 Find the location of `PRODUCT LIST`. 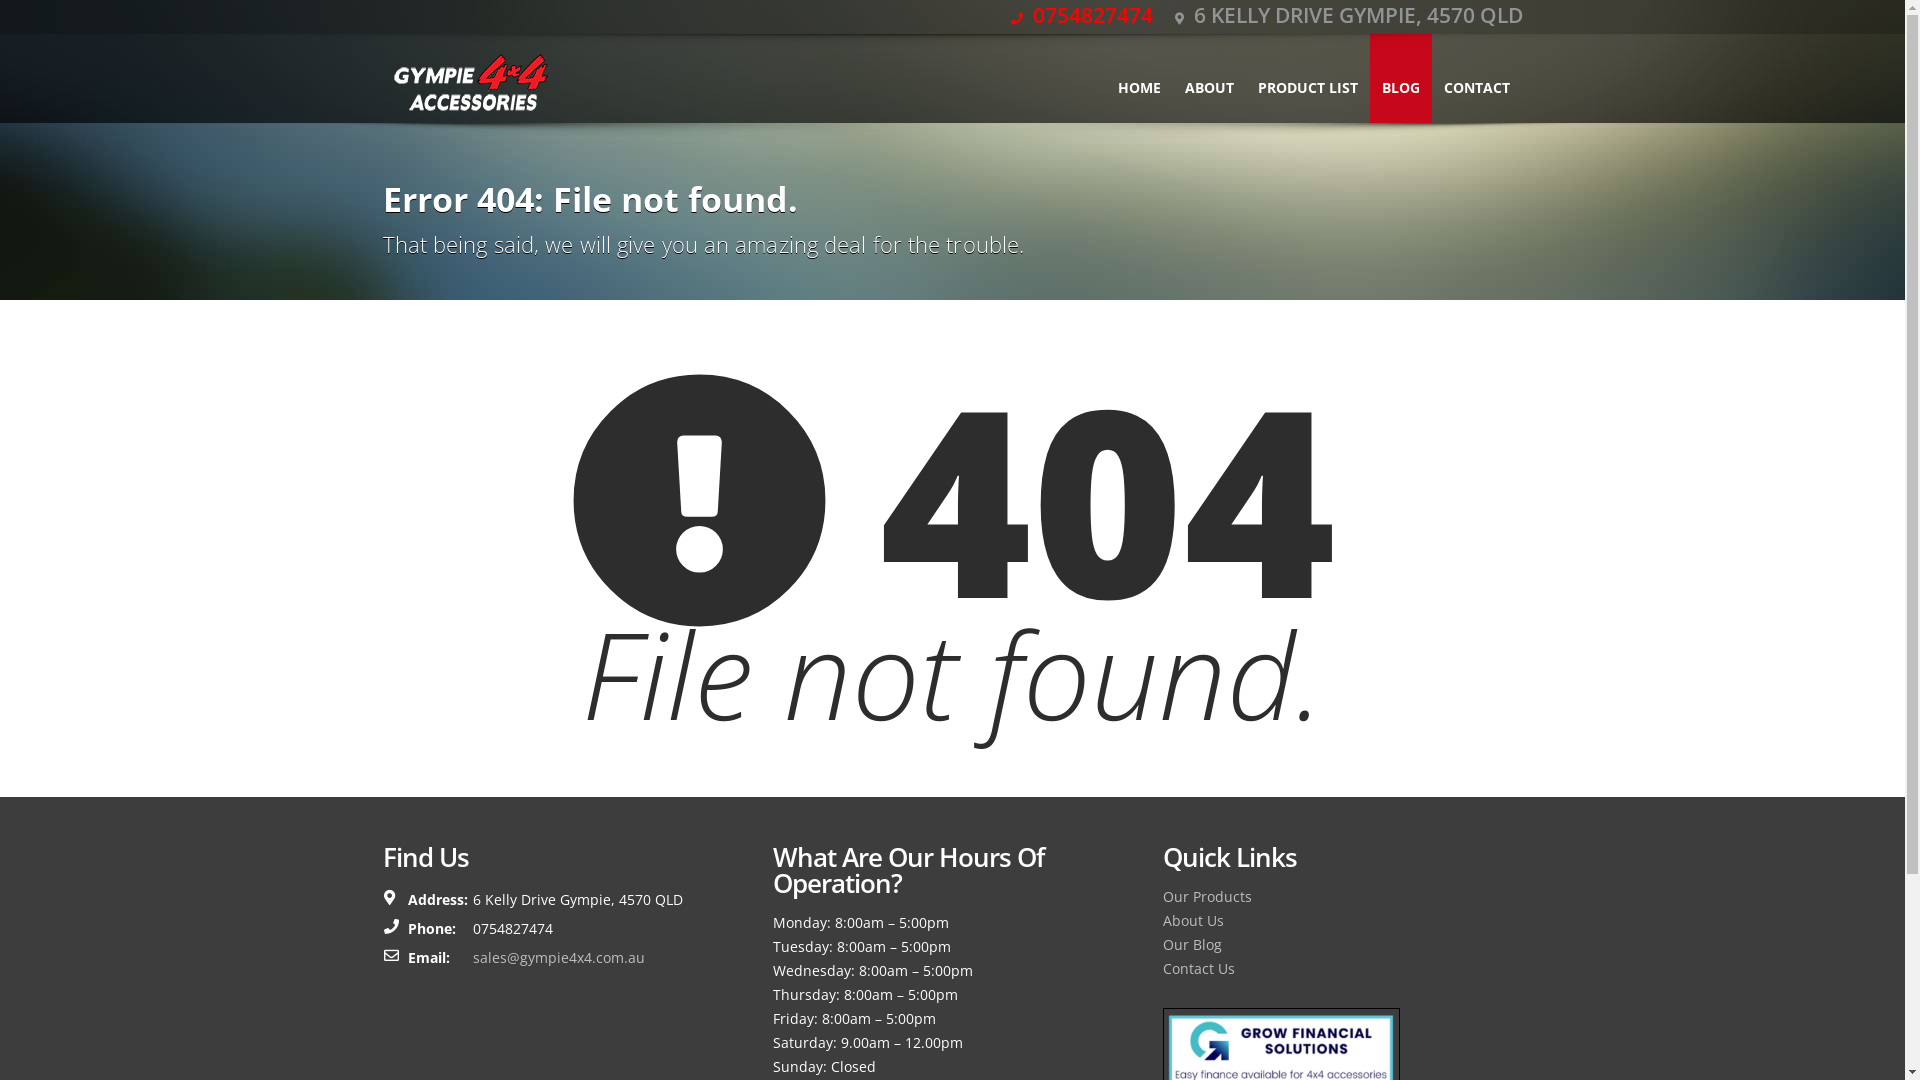

PRODUCT LIST is located at coordinates (1308, 78).